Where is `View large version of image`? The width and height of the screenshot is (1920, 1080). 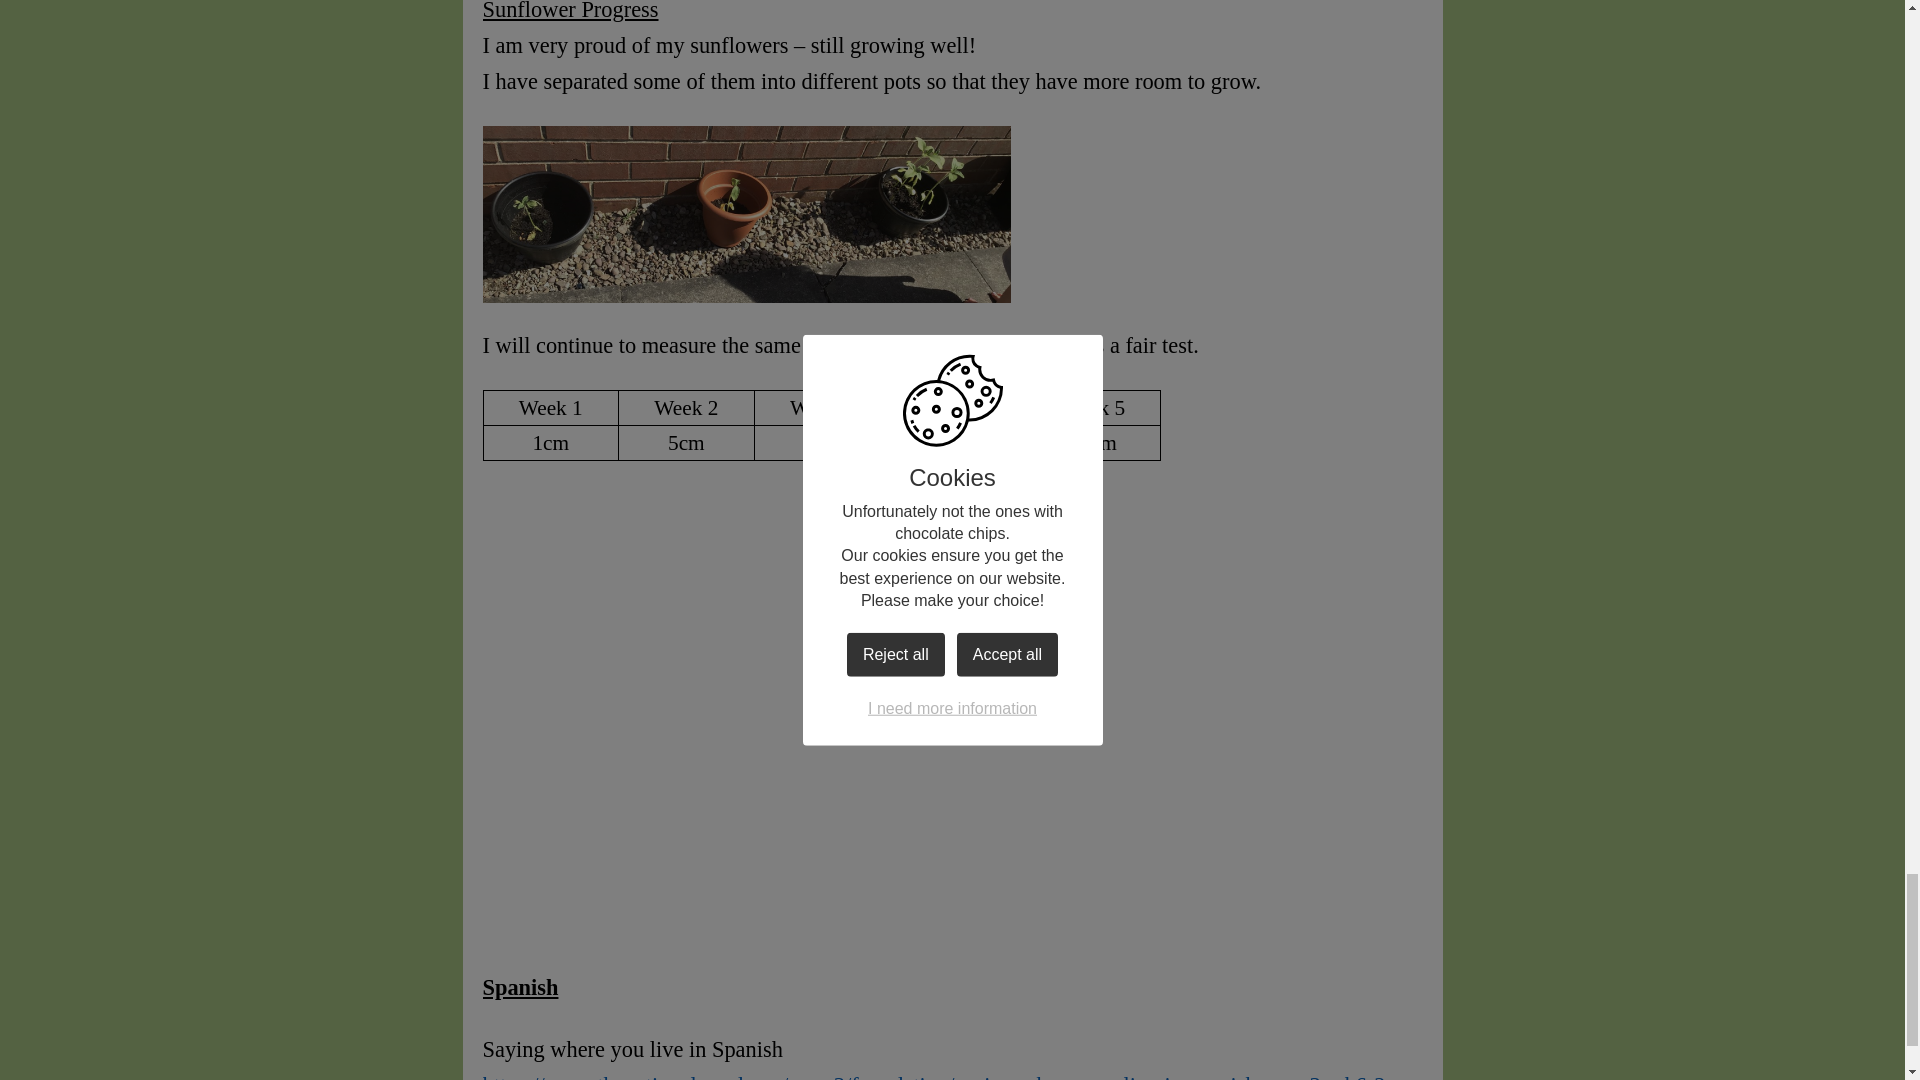
View large version of image is located at coordinates (631, 593).